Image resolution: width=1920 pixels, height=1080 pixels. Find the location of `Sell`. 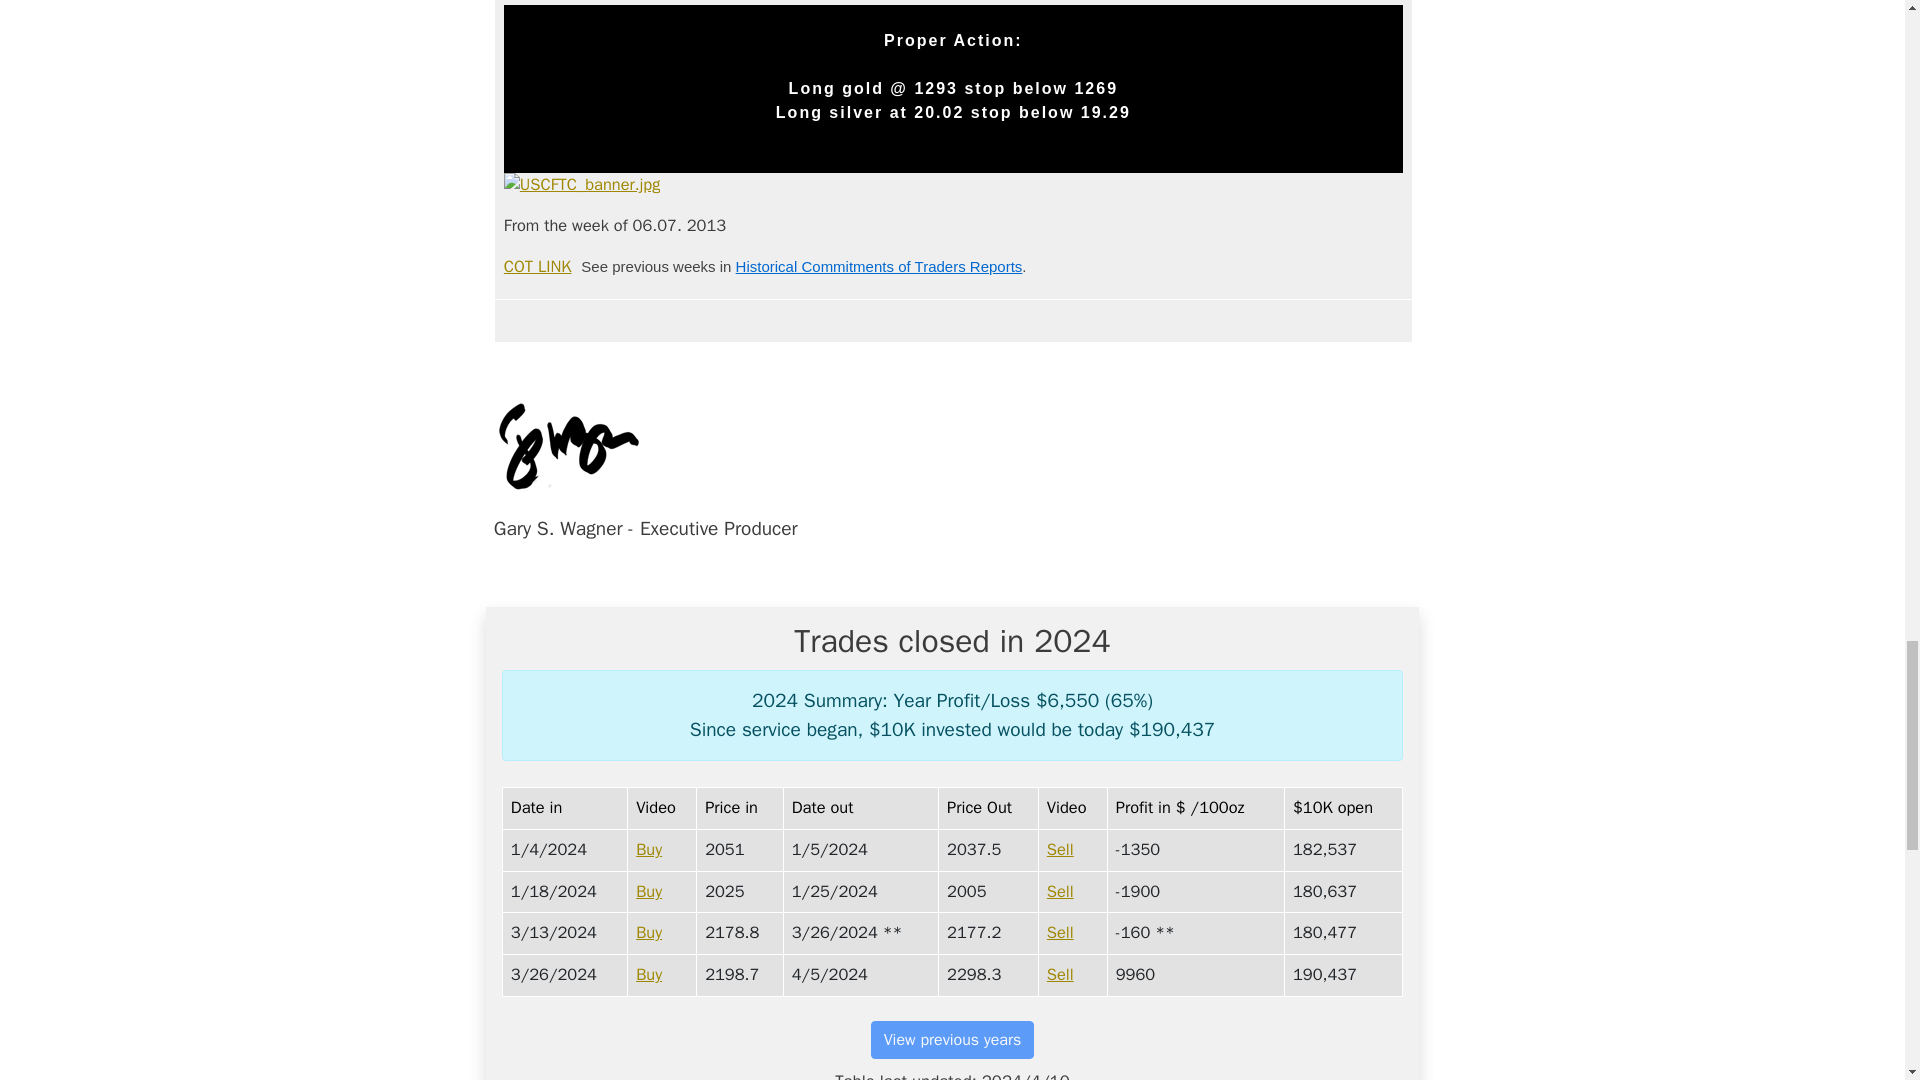

Sell is located at coordinates (1063, 891).